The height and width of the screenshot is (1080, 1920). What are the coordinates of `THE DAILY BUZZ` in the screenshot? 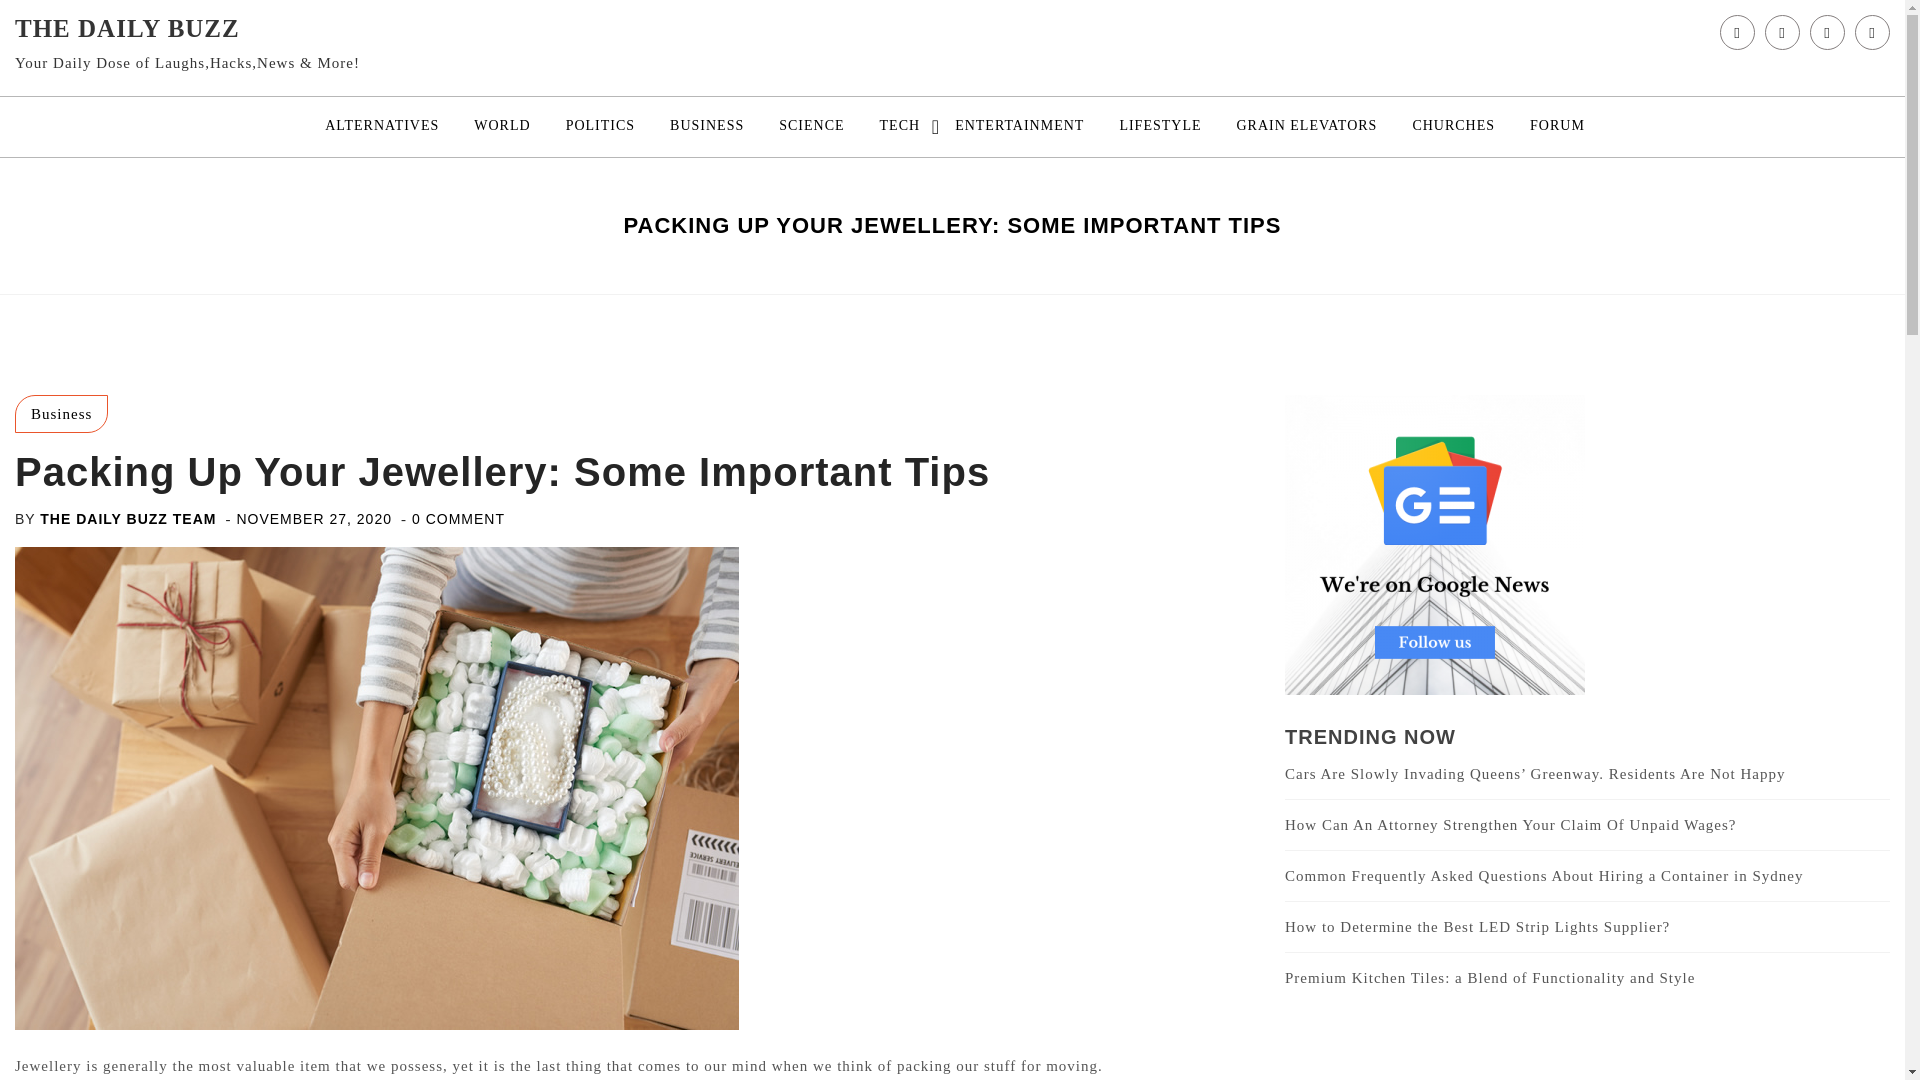 It's located at (128, 28).